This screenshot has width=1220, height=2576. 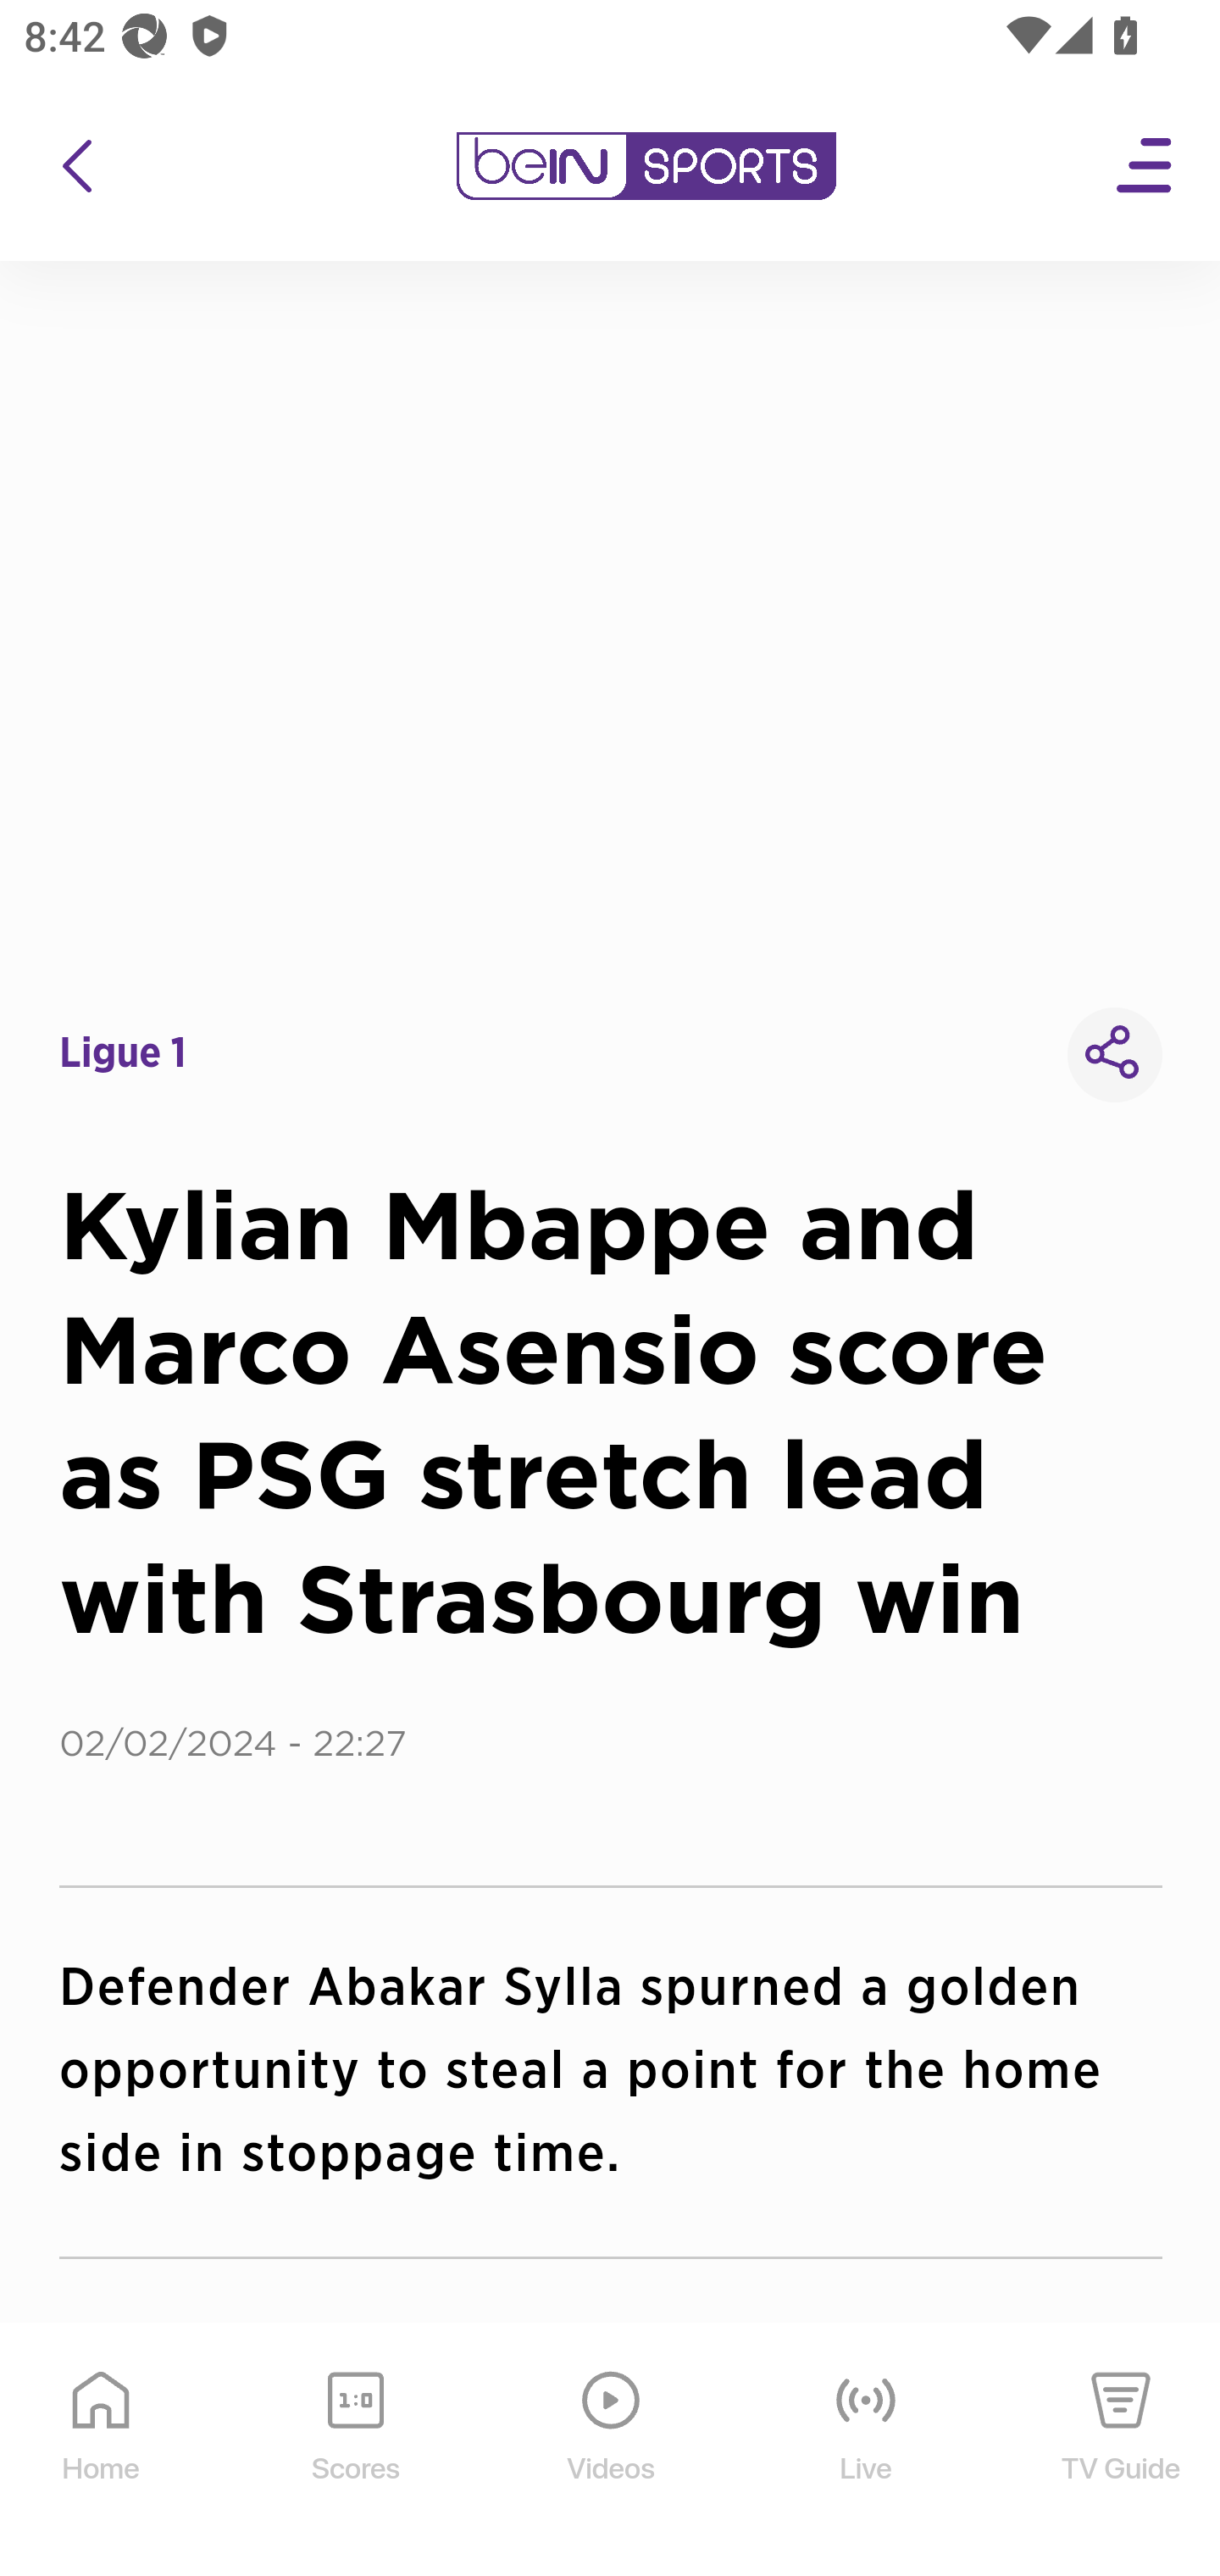 I want to click on TV Guide TV Guide Icon TV Guide, so click(x=1122, y=2451).